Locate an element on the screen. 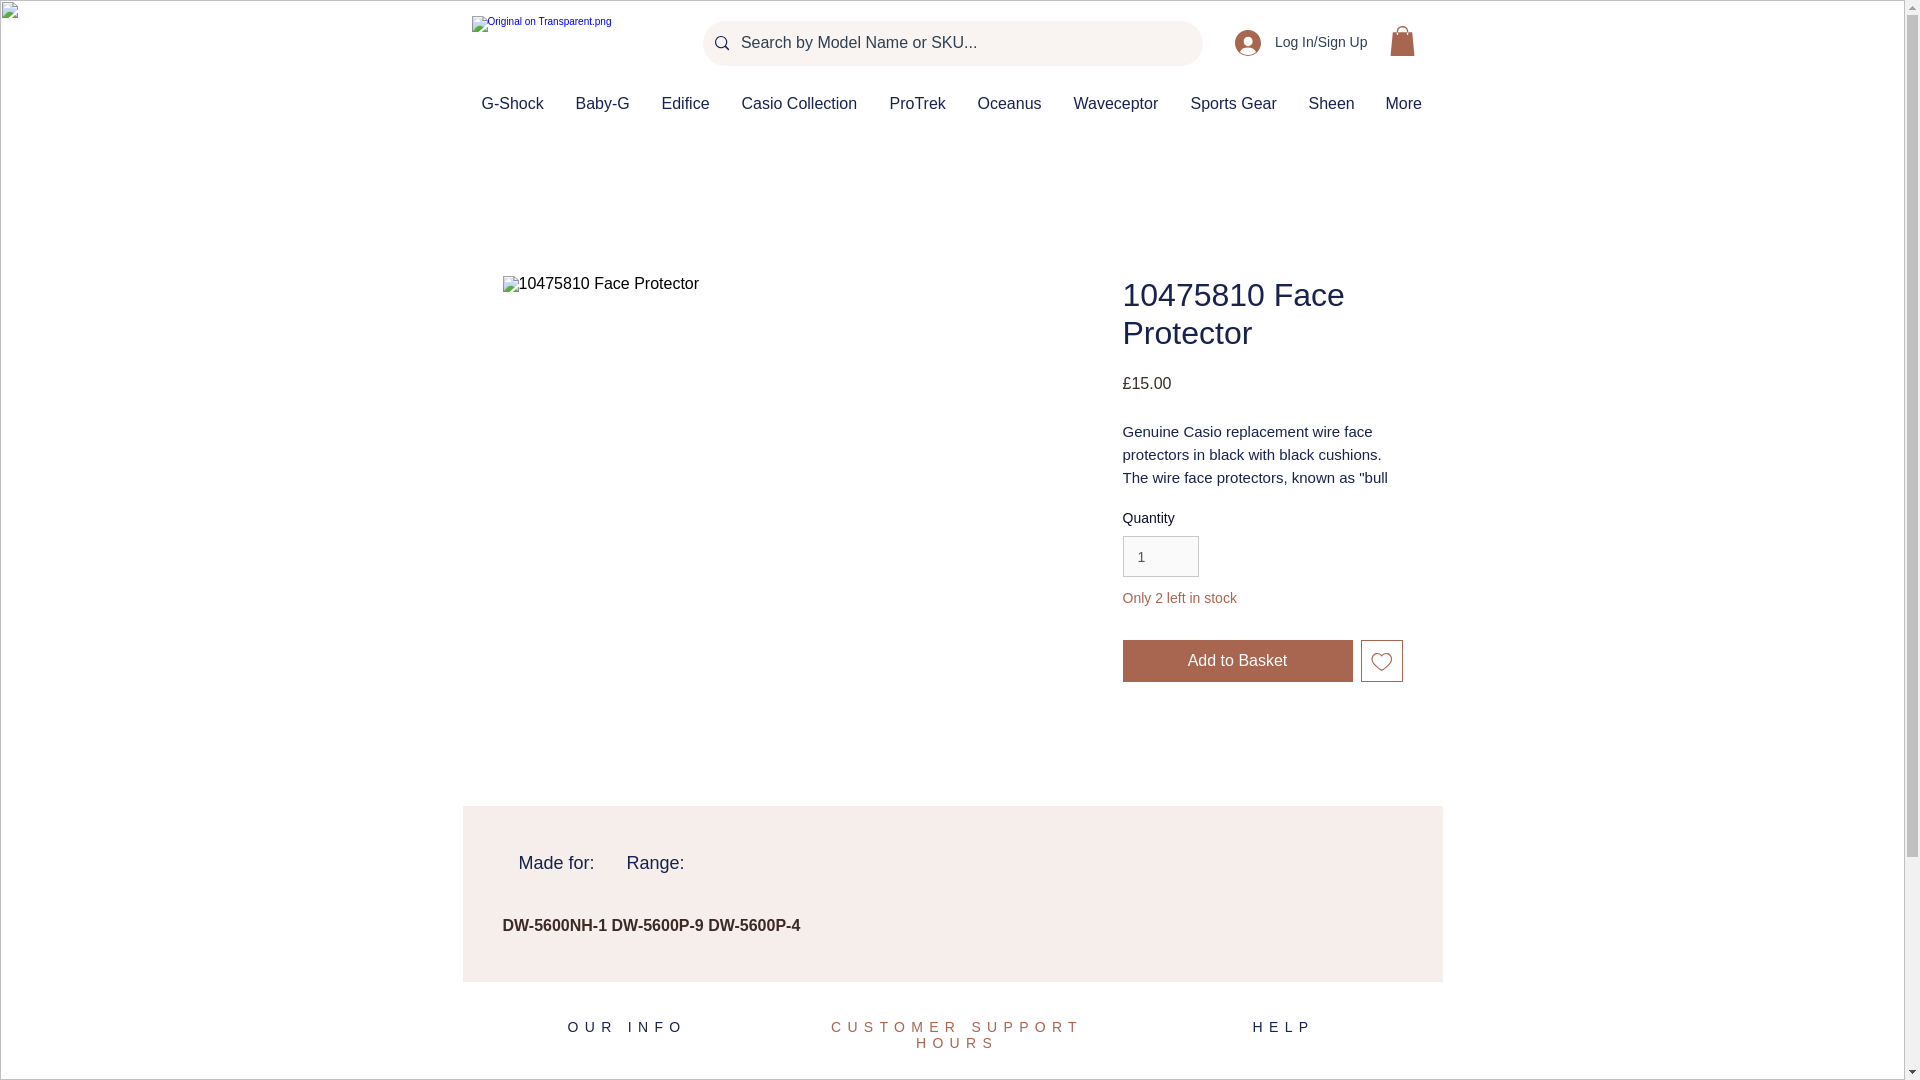 Image resolution: width=1920 pixels, height=1080 pixels. Oceanus is located at coordinates (1009, 103).